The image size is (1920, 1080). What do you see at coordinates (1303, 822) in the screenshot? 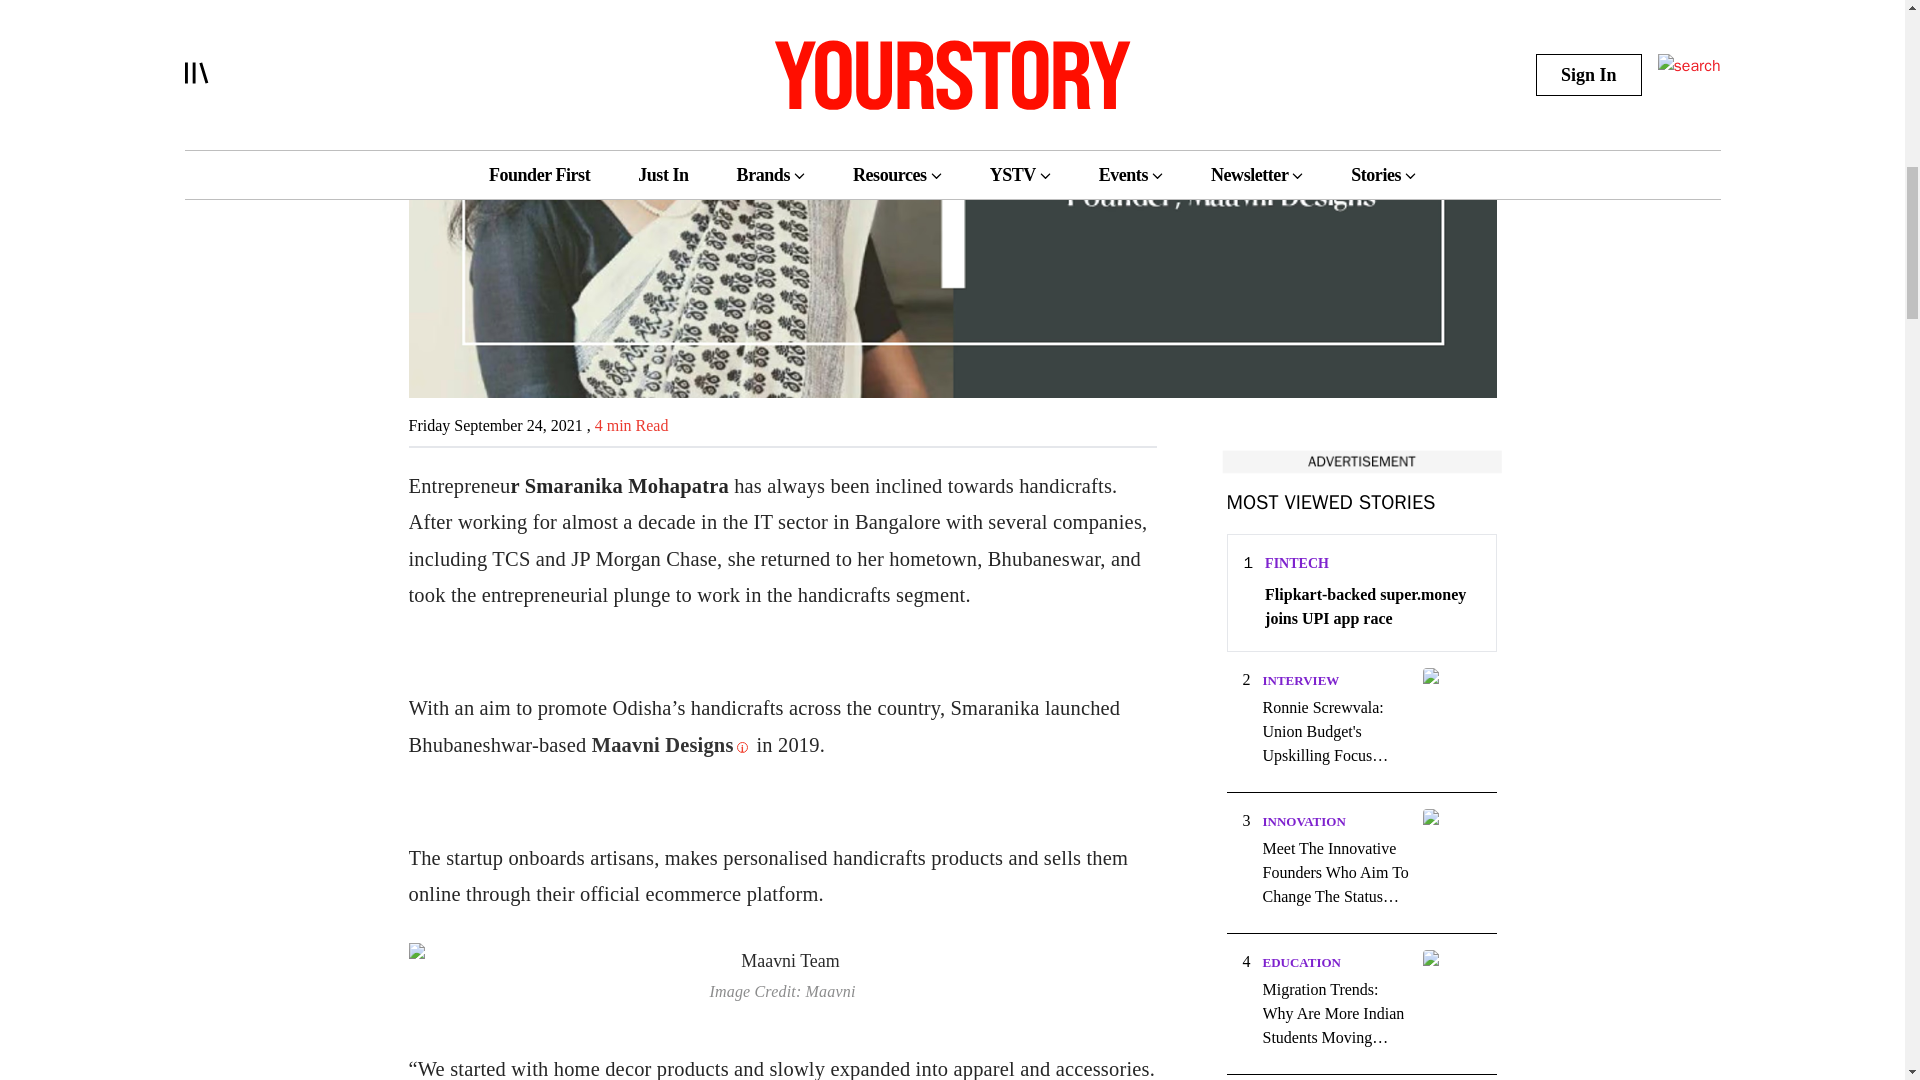
I see `INNOVATION` at bounding box center [1303, 822].